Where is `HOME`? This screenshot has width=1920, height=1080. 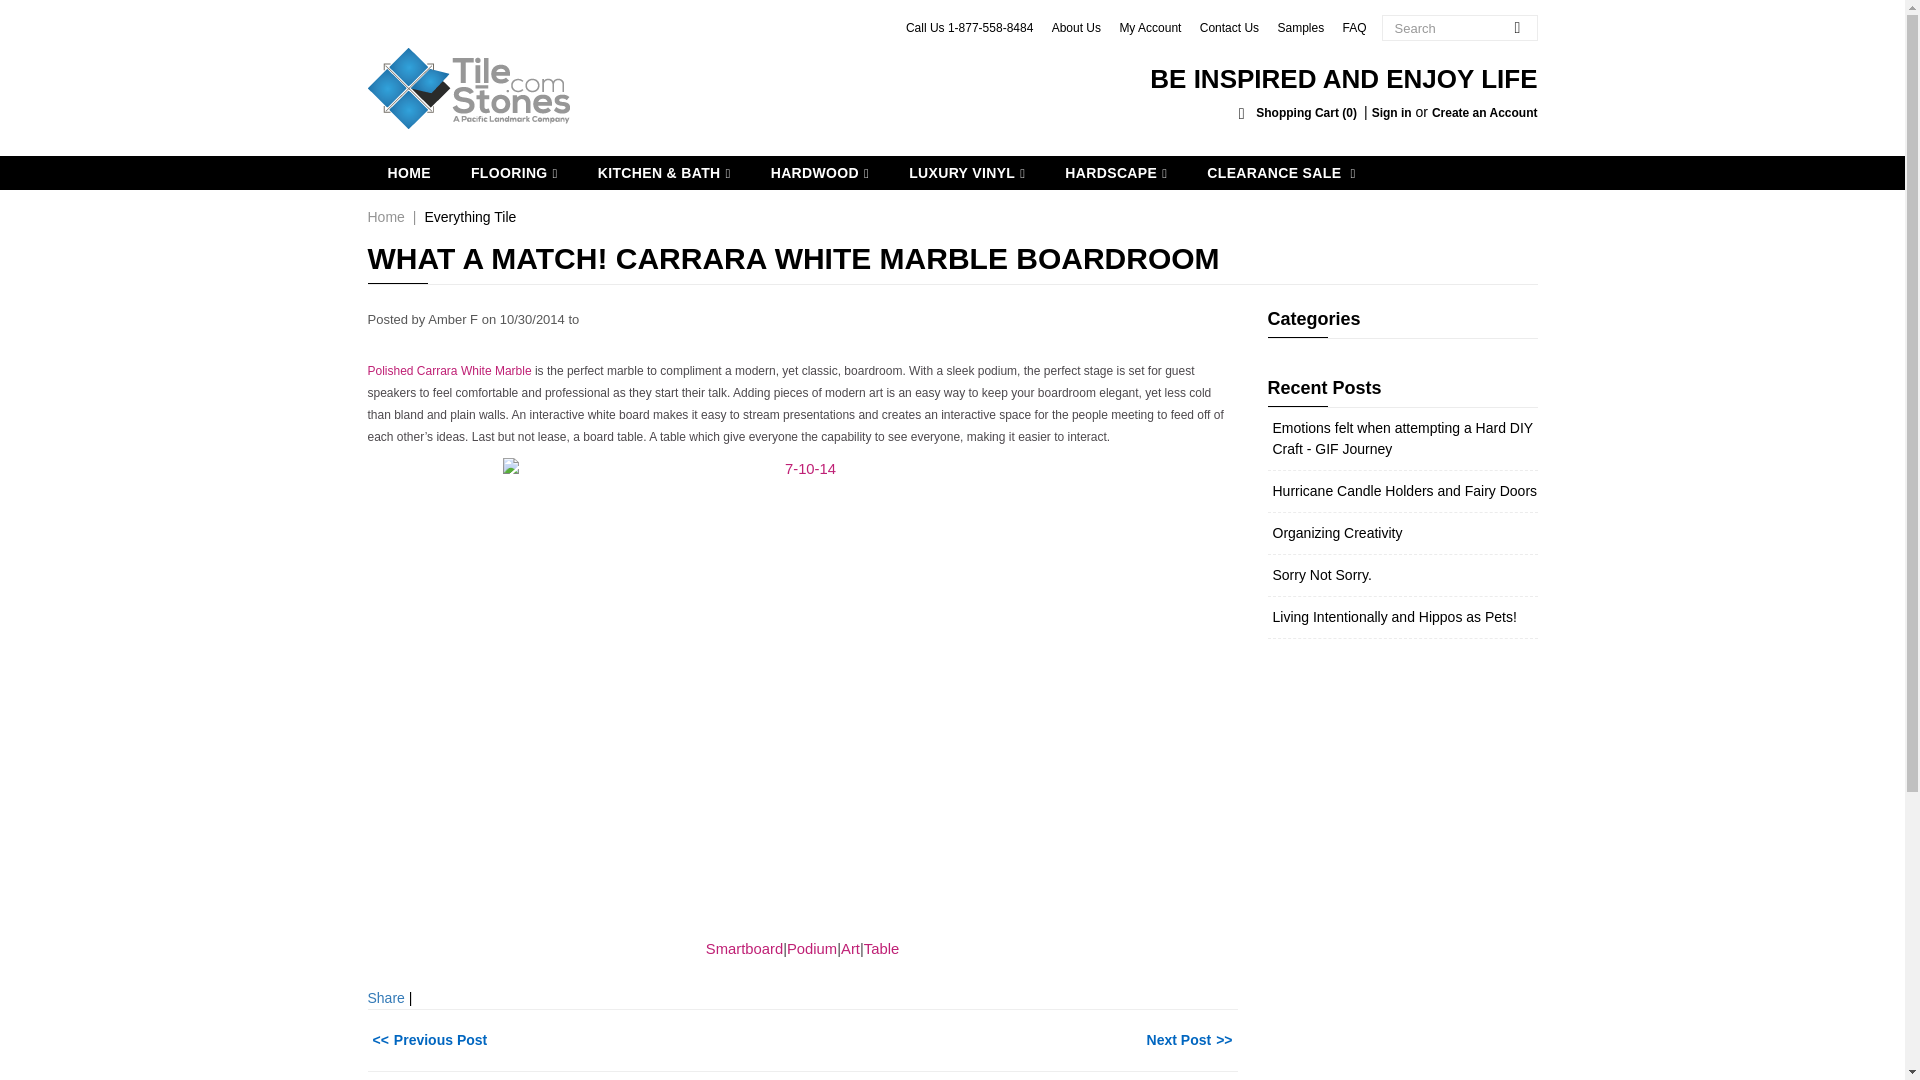
HOME is located at coordinates (410, 172).